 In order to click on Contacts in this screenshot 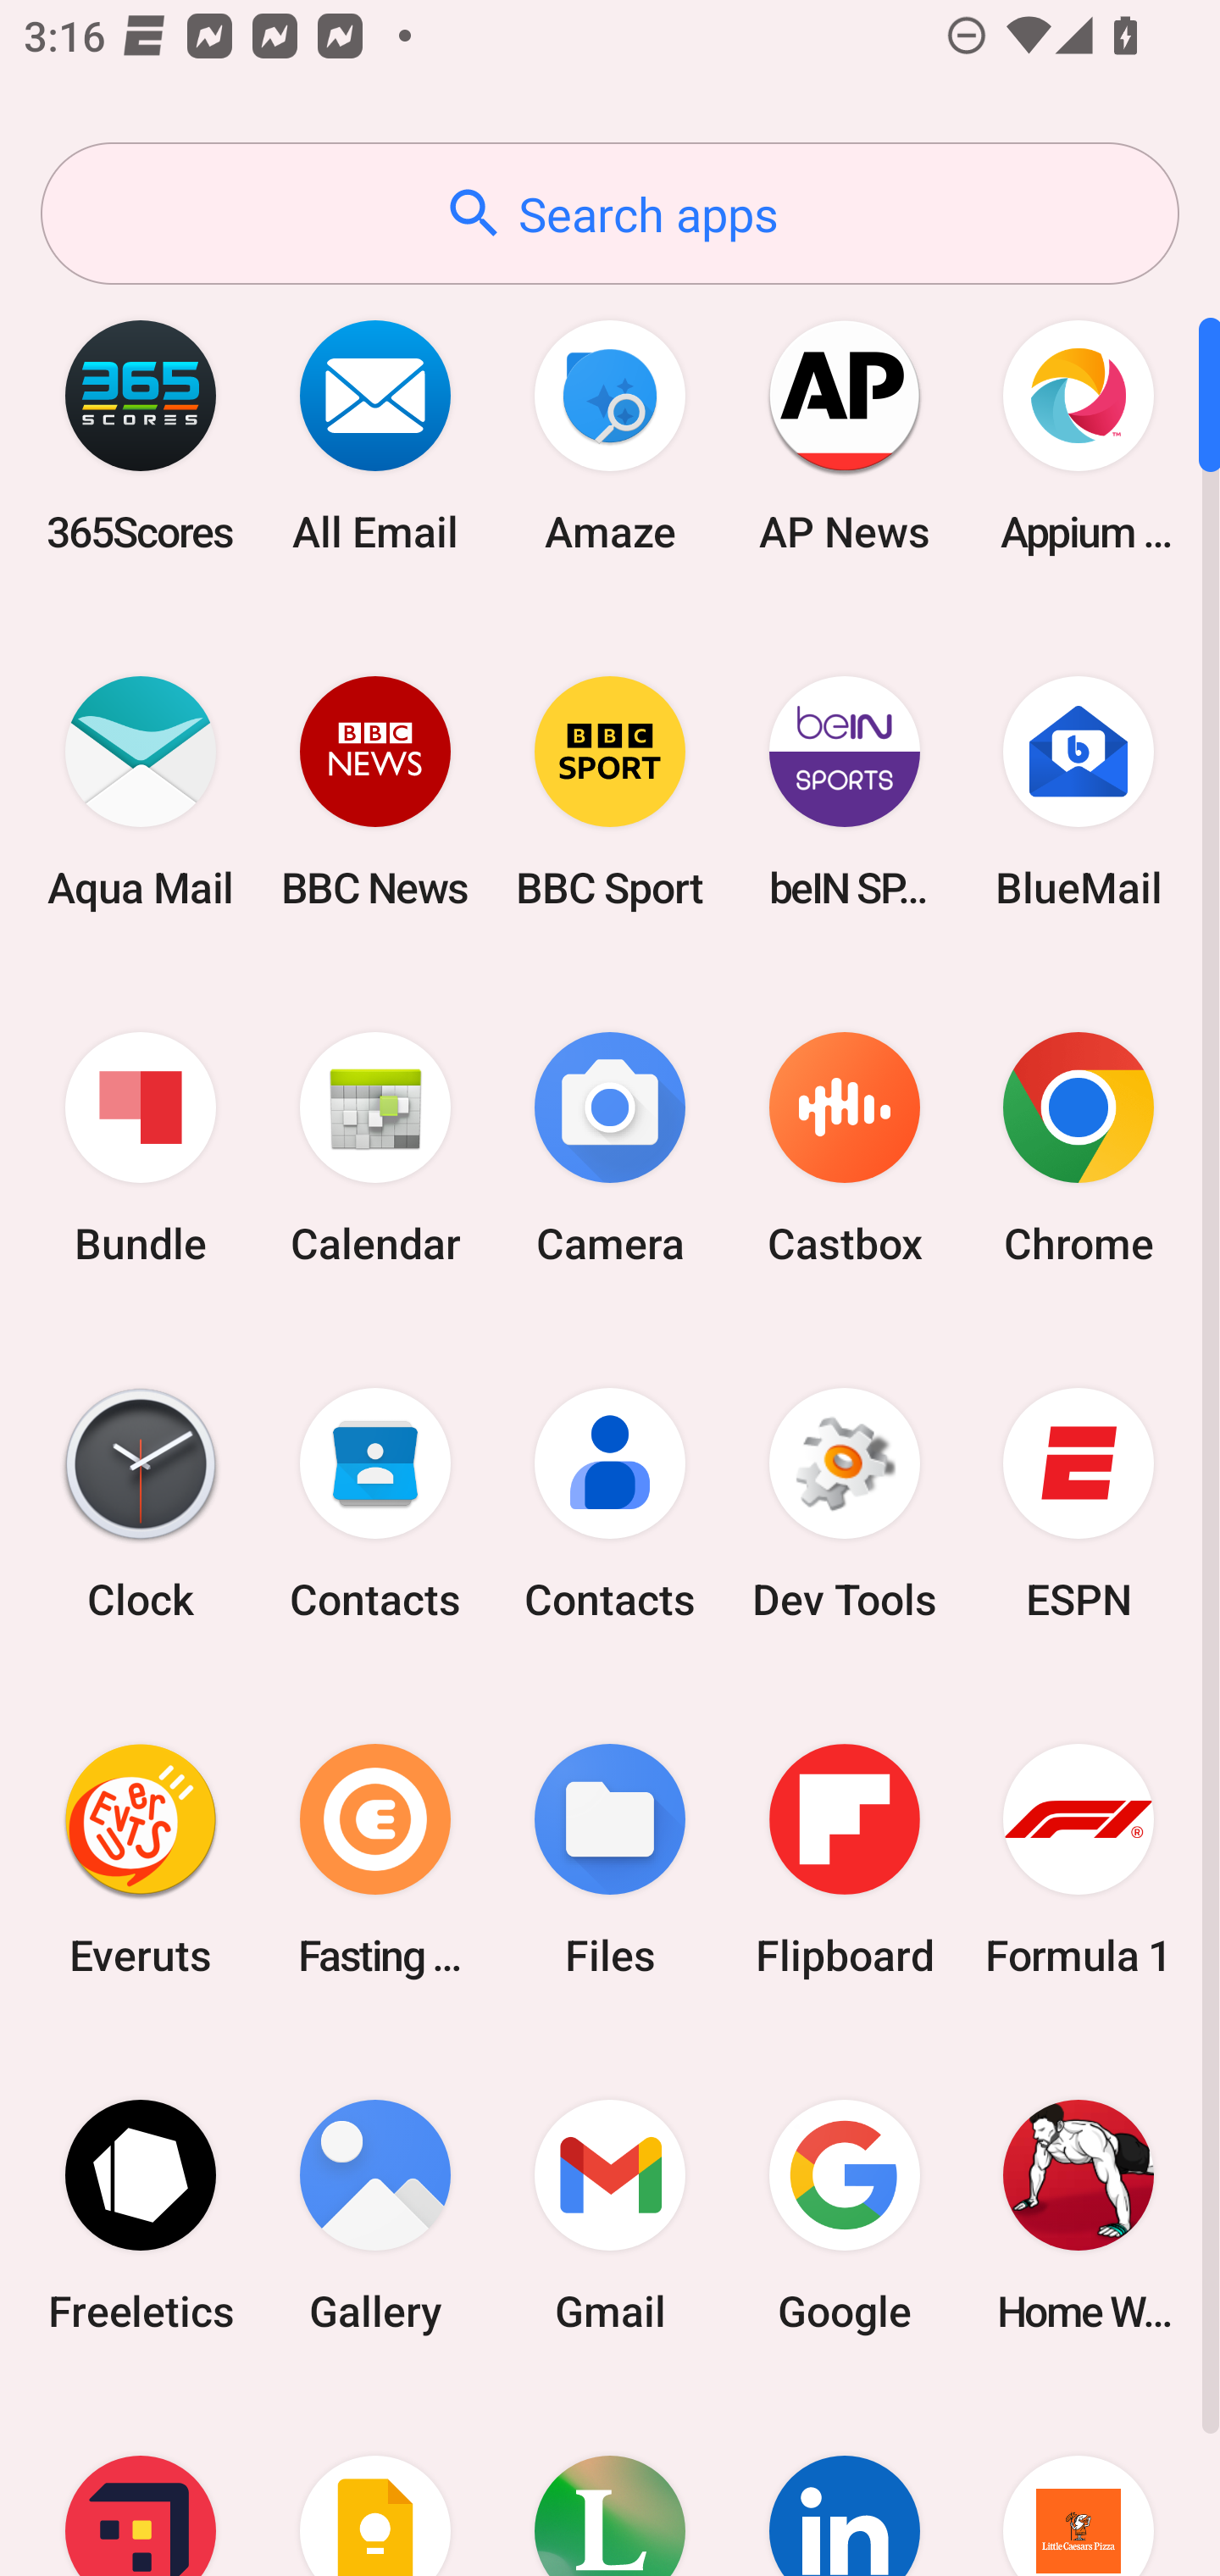, I will do `click(610, 1504)`.